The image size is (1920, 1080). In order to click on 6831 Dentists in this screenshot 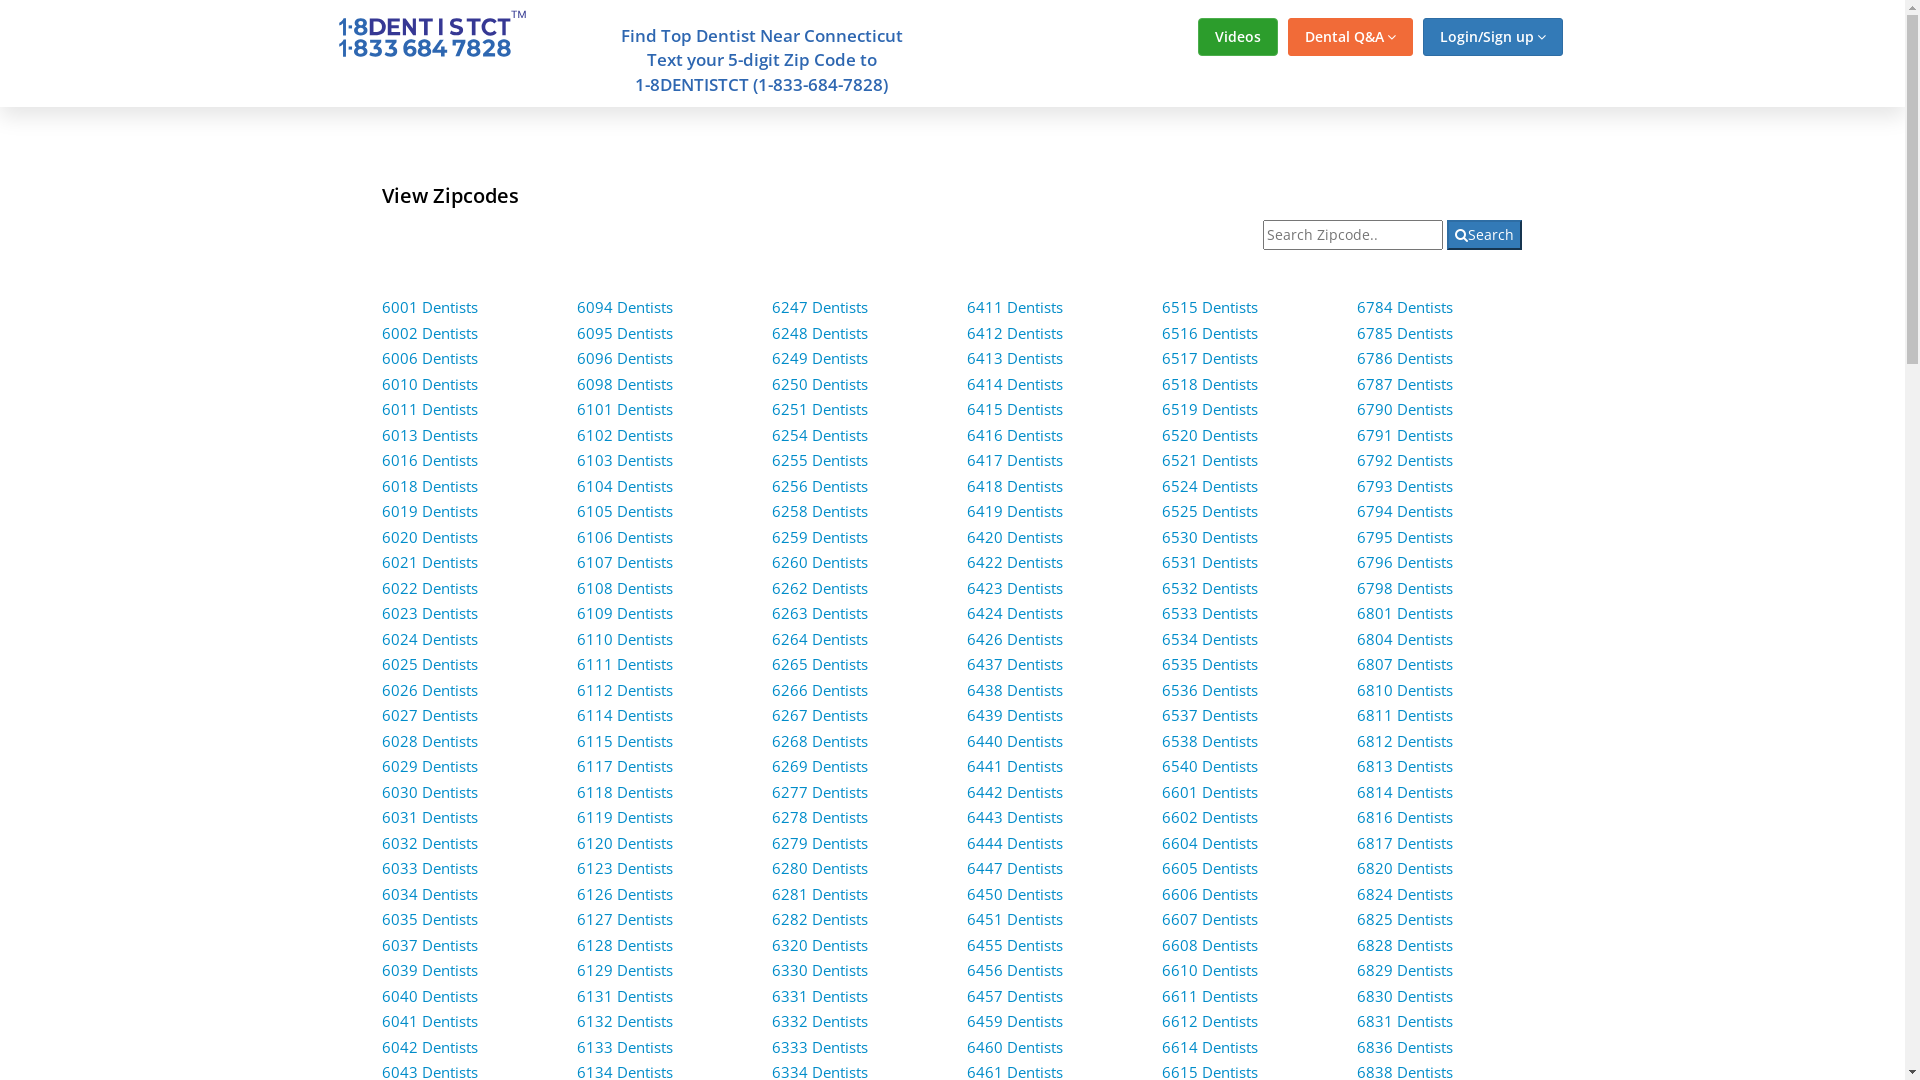, I will do `click(1405, 1021)`.